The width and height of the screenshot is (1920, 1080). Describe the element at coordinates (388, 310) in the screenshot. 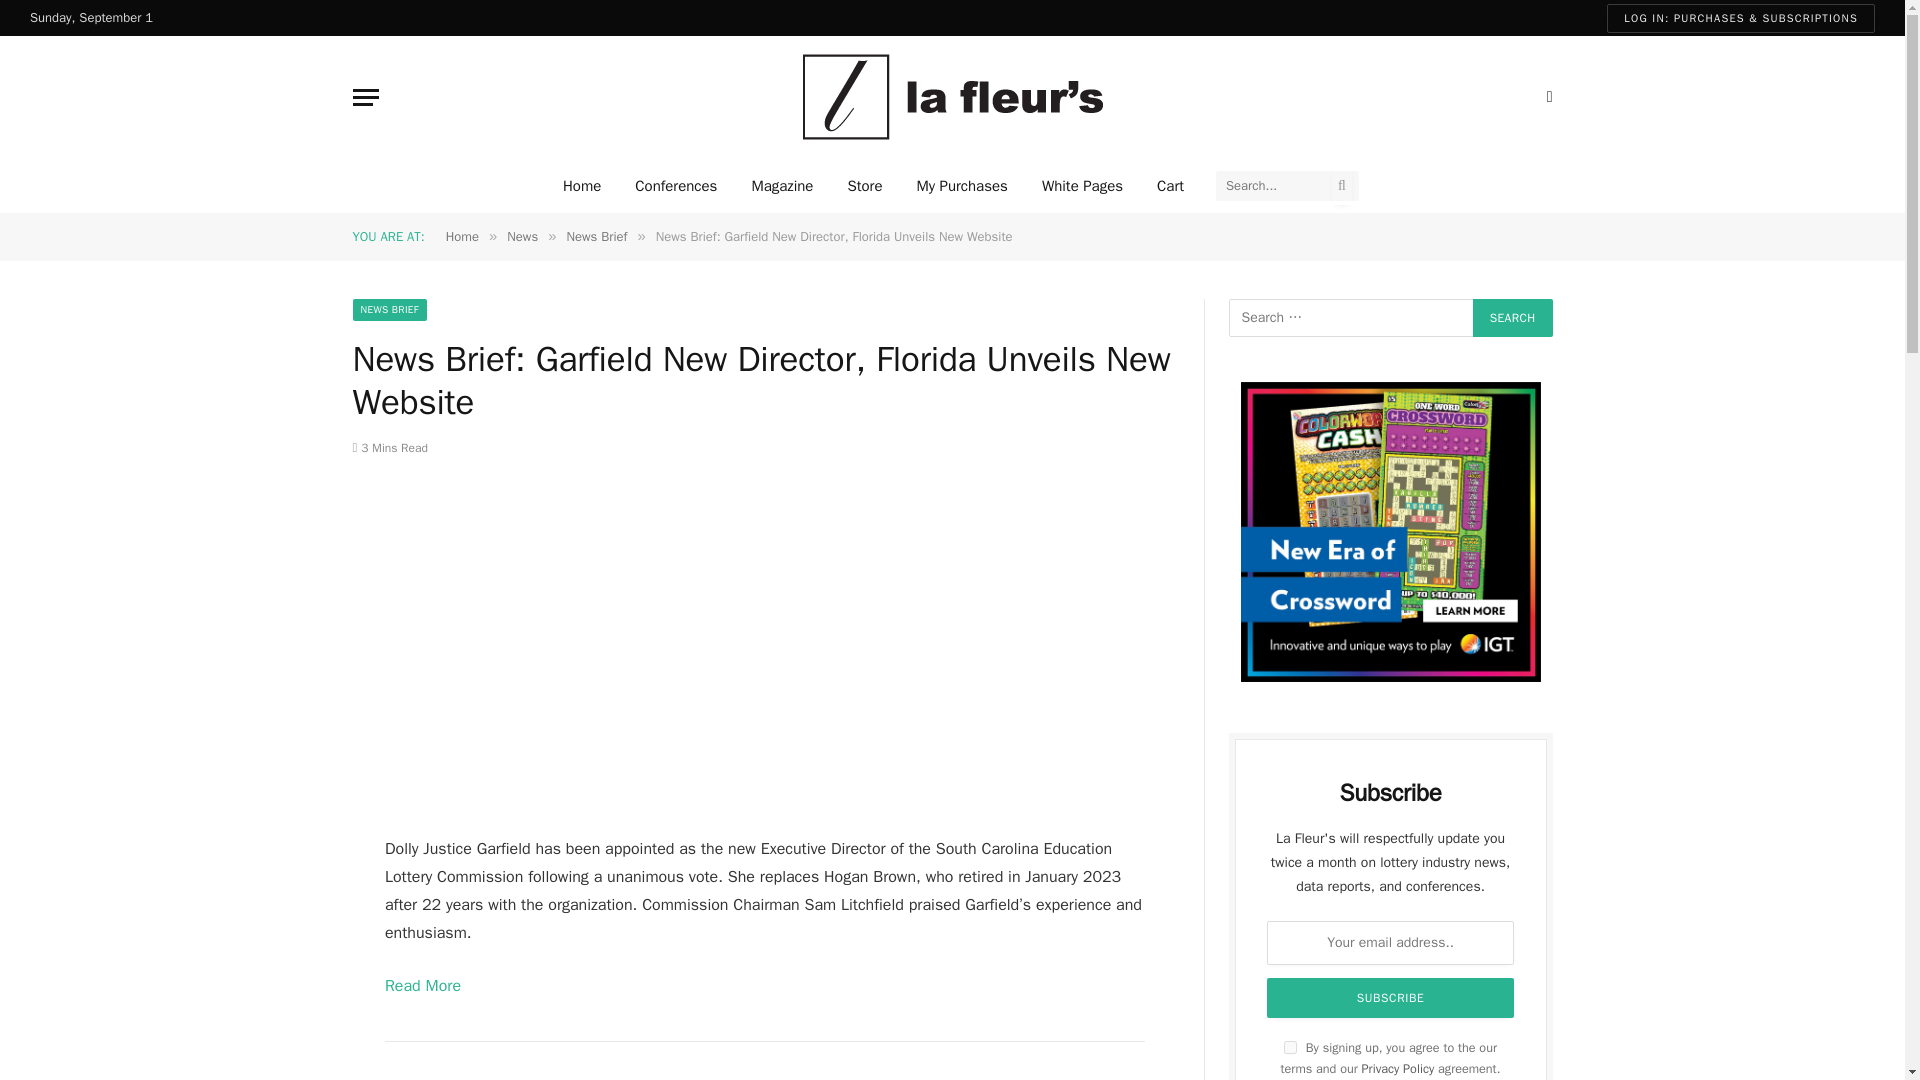

I see `NEWS BRIEF` at that location.